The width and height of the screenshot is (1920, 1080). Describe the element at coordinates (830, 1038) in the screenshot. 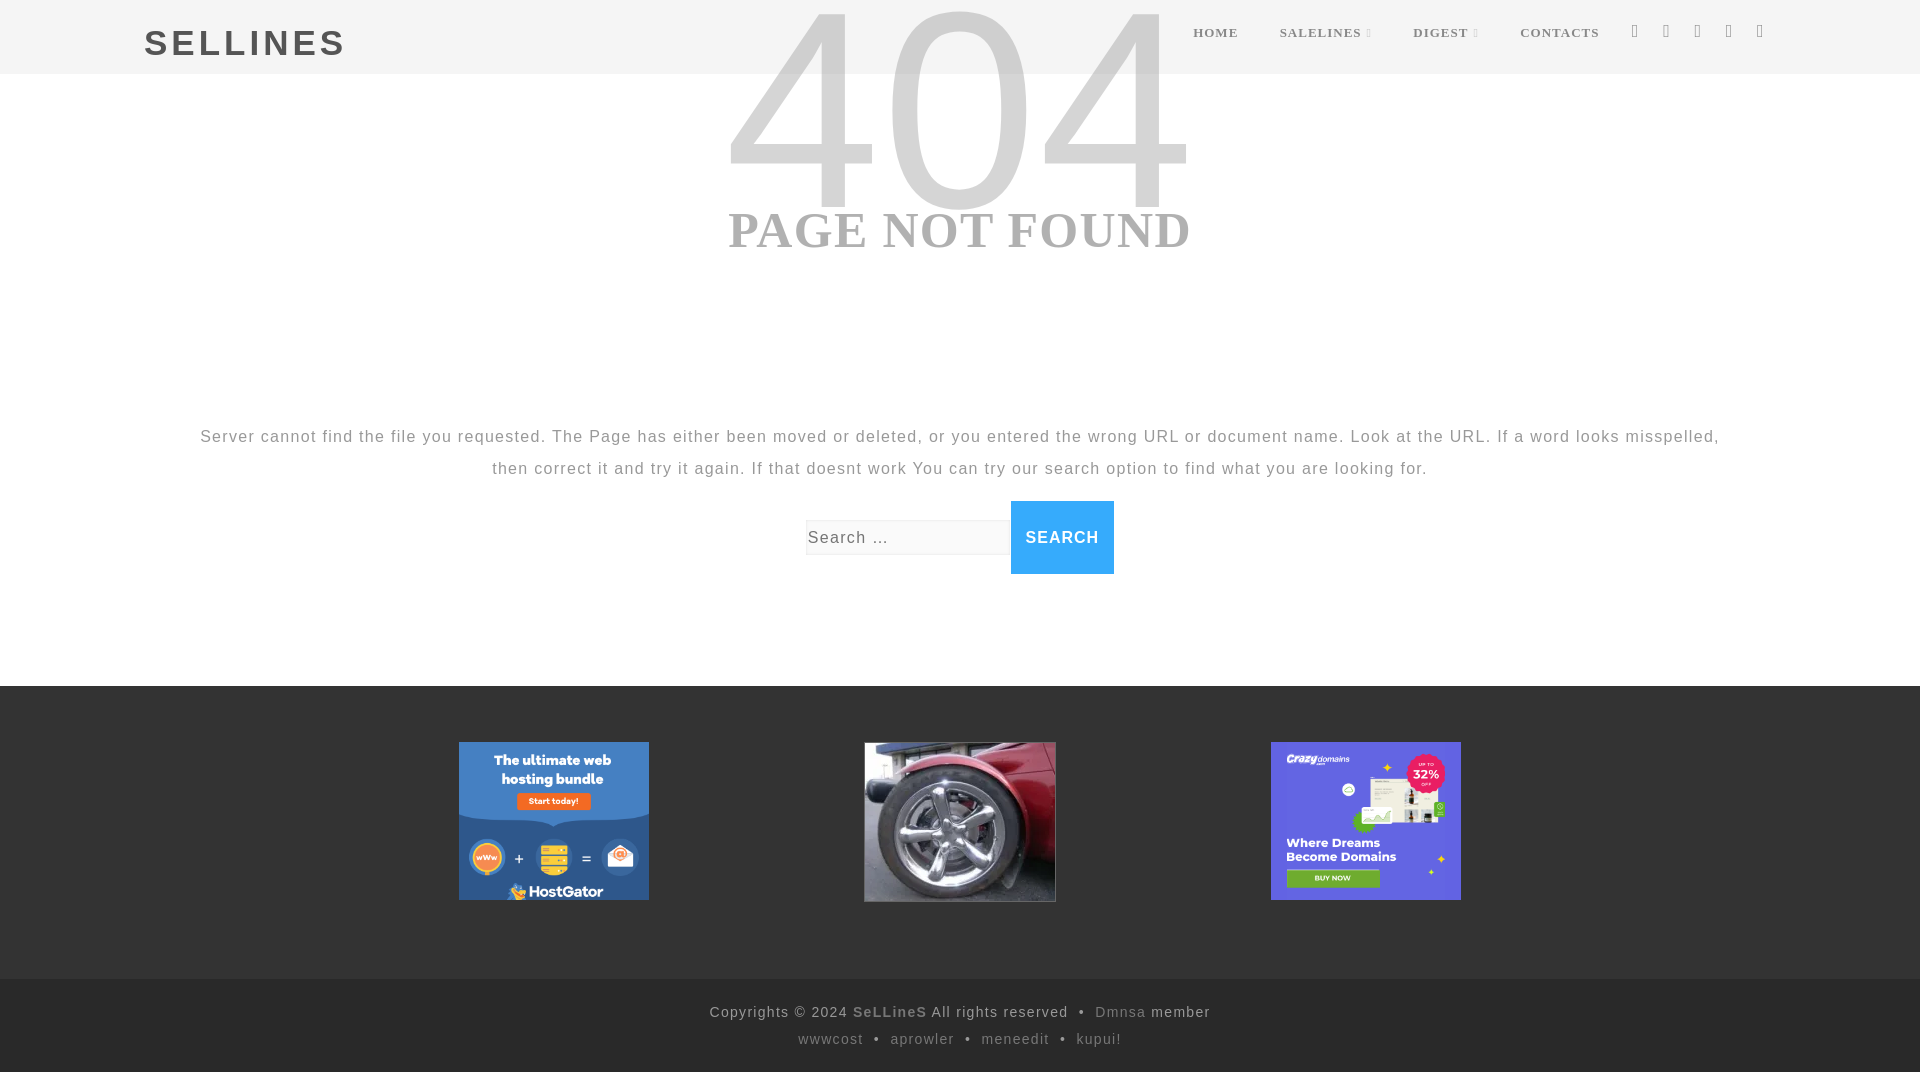

I see `wwwcost` at that location.